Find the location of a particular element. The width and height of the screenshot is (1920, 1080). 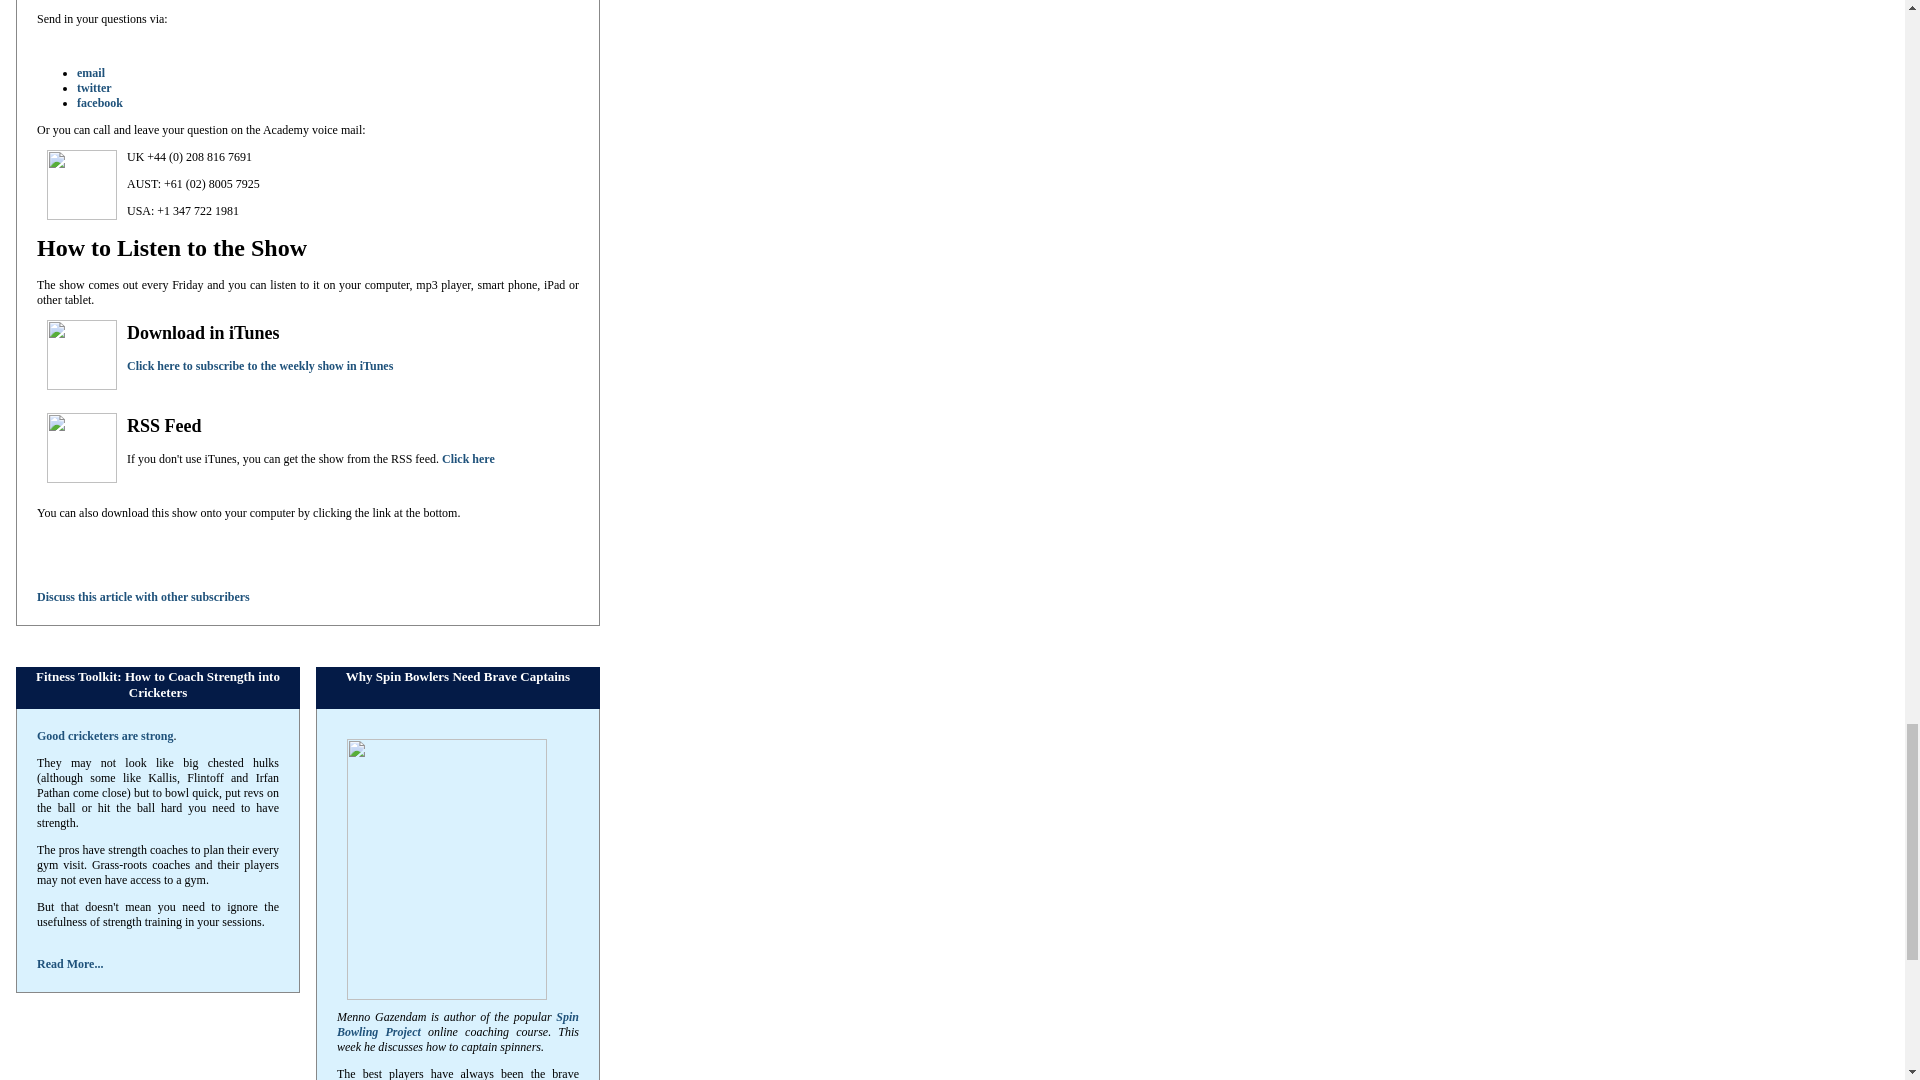

email is located at coordinates (90, 72).